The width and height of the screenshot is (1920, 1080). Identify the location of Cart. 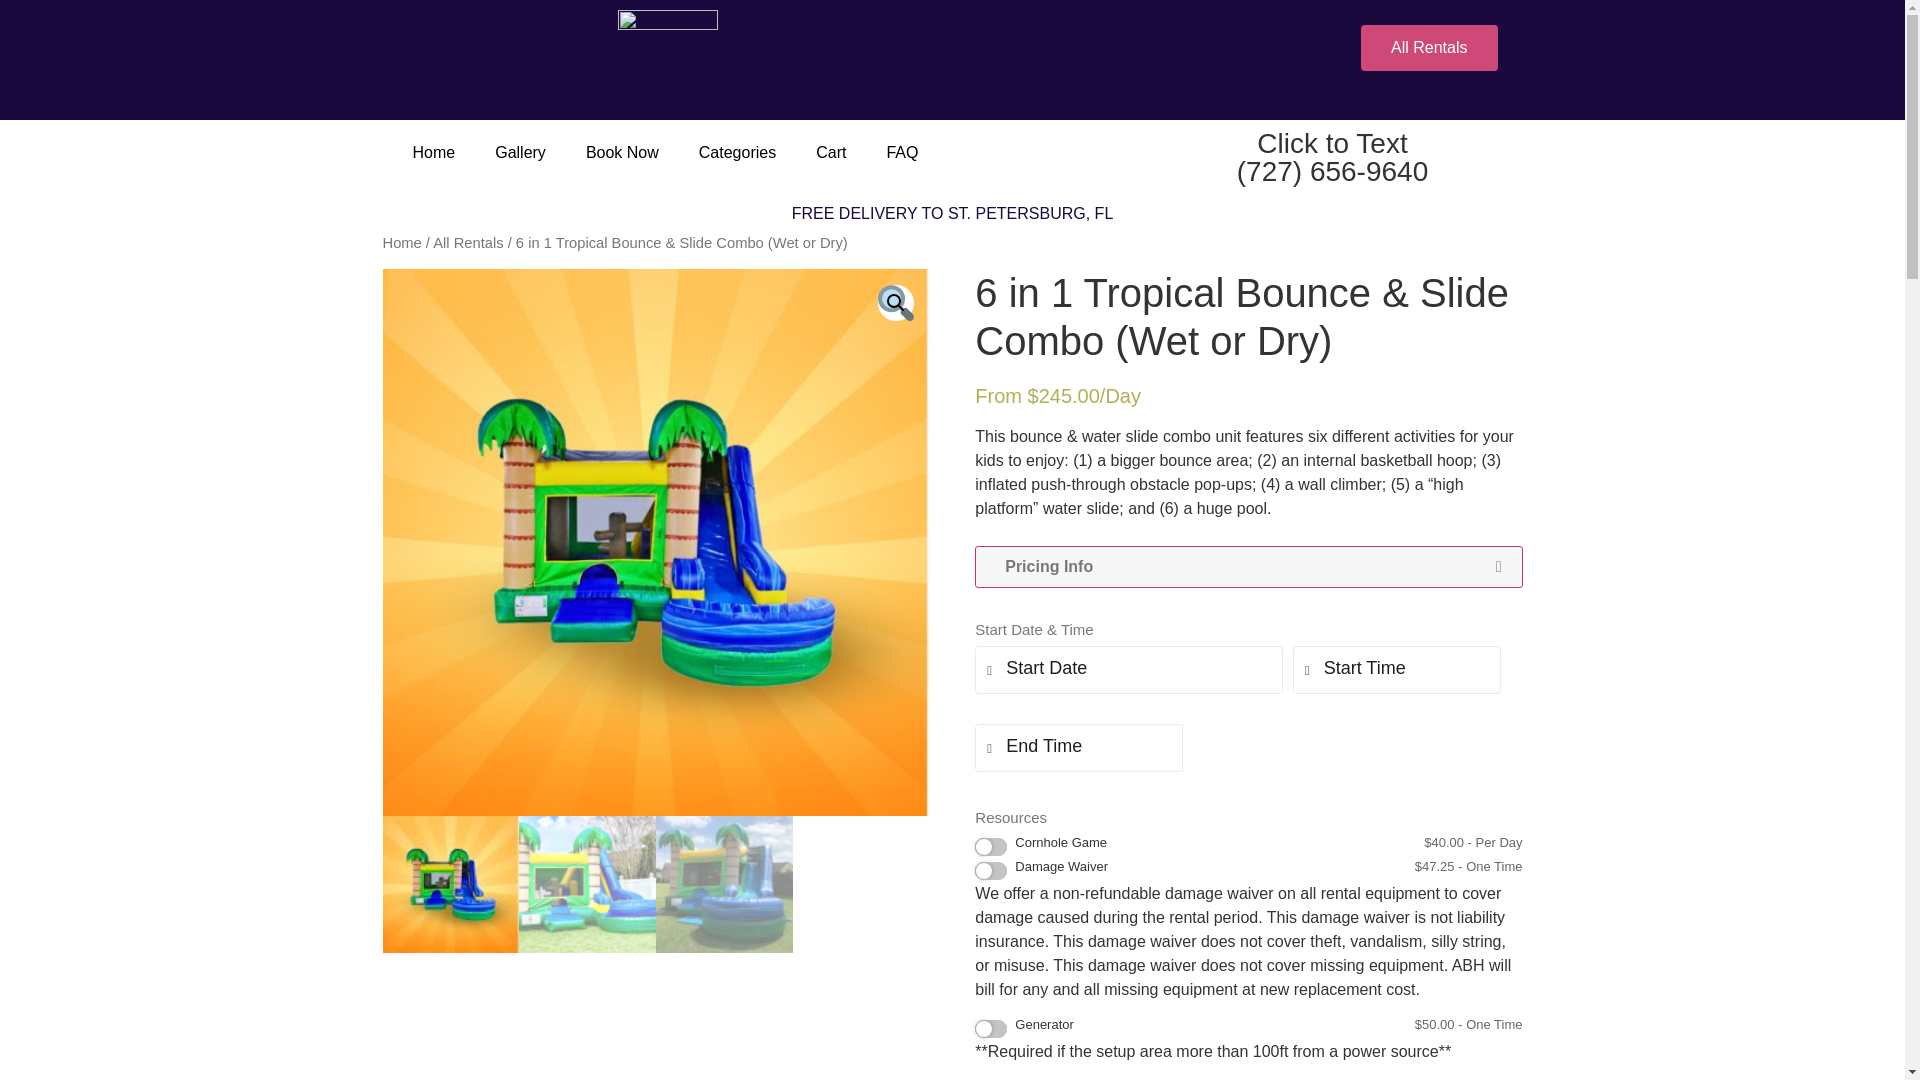
(830, 152).